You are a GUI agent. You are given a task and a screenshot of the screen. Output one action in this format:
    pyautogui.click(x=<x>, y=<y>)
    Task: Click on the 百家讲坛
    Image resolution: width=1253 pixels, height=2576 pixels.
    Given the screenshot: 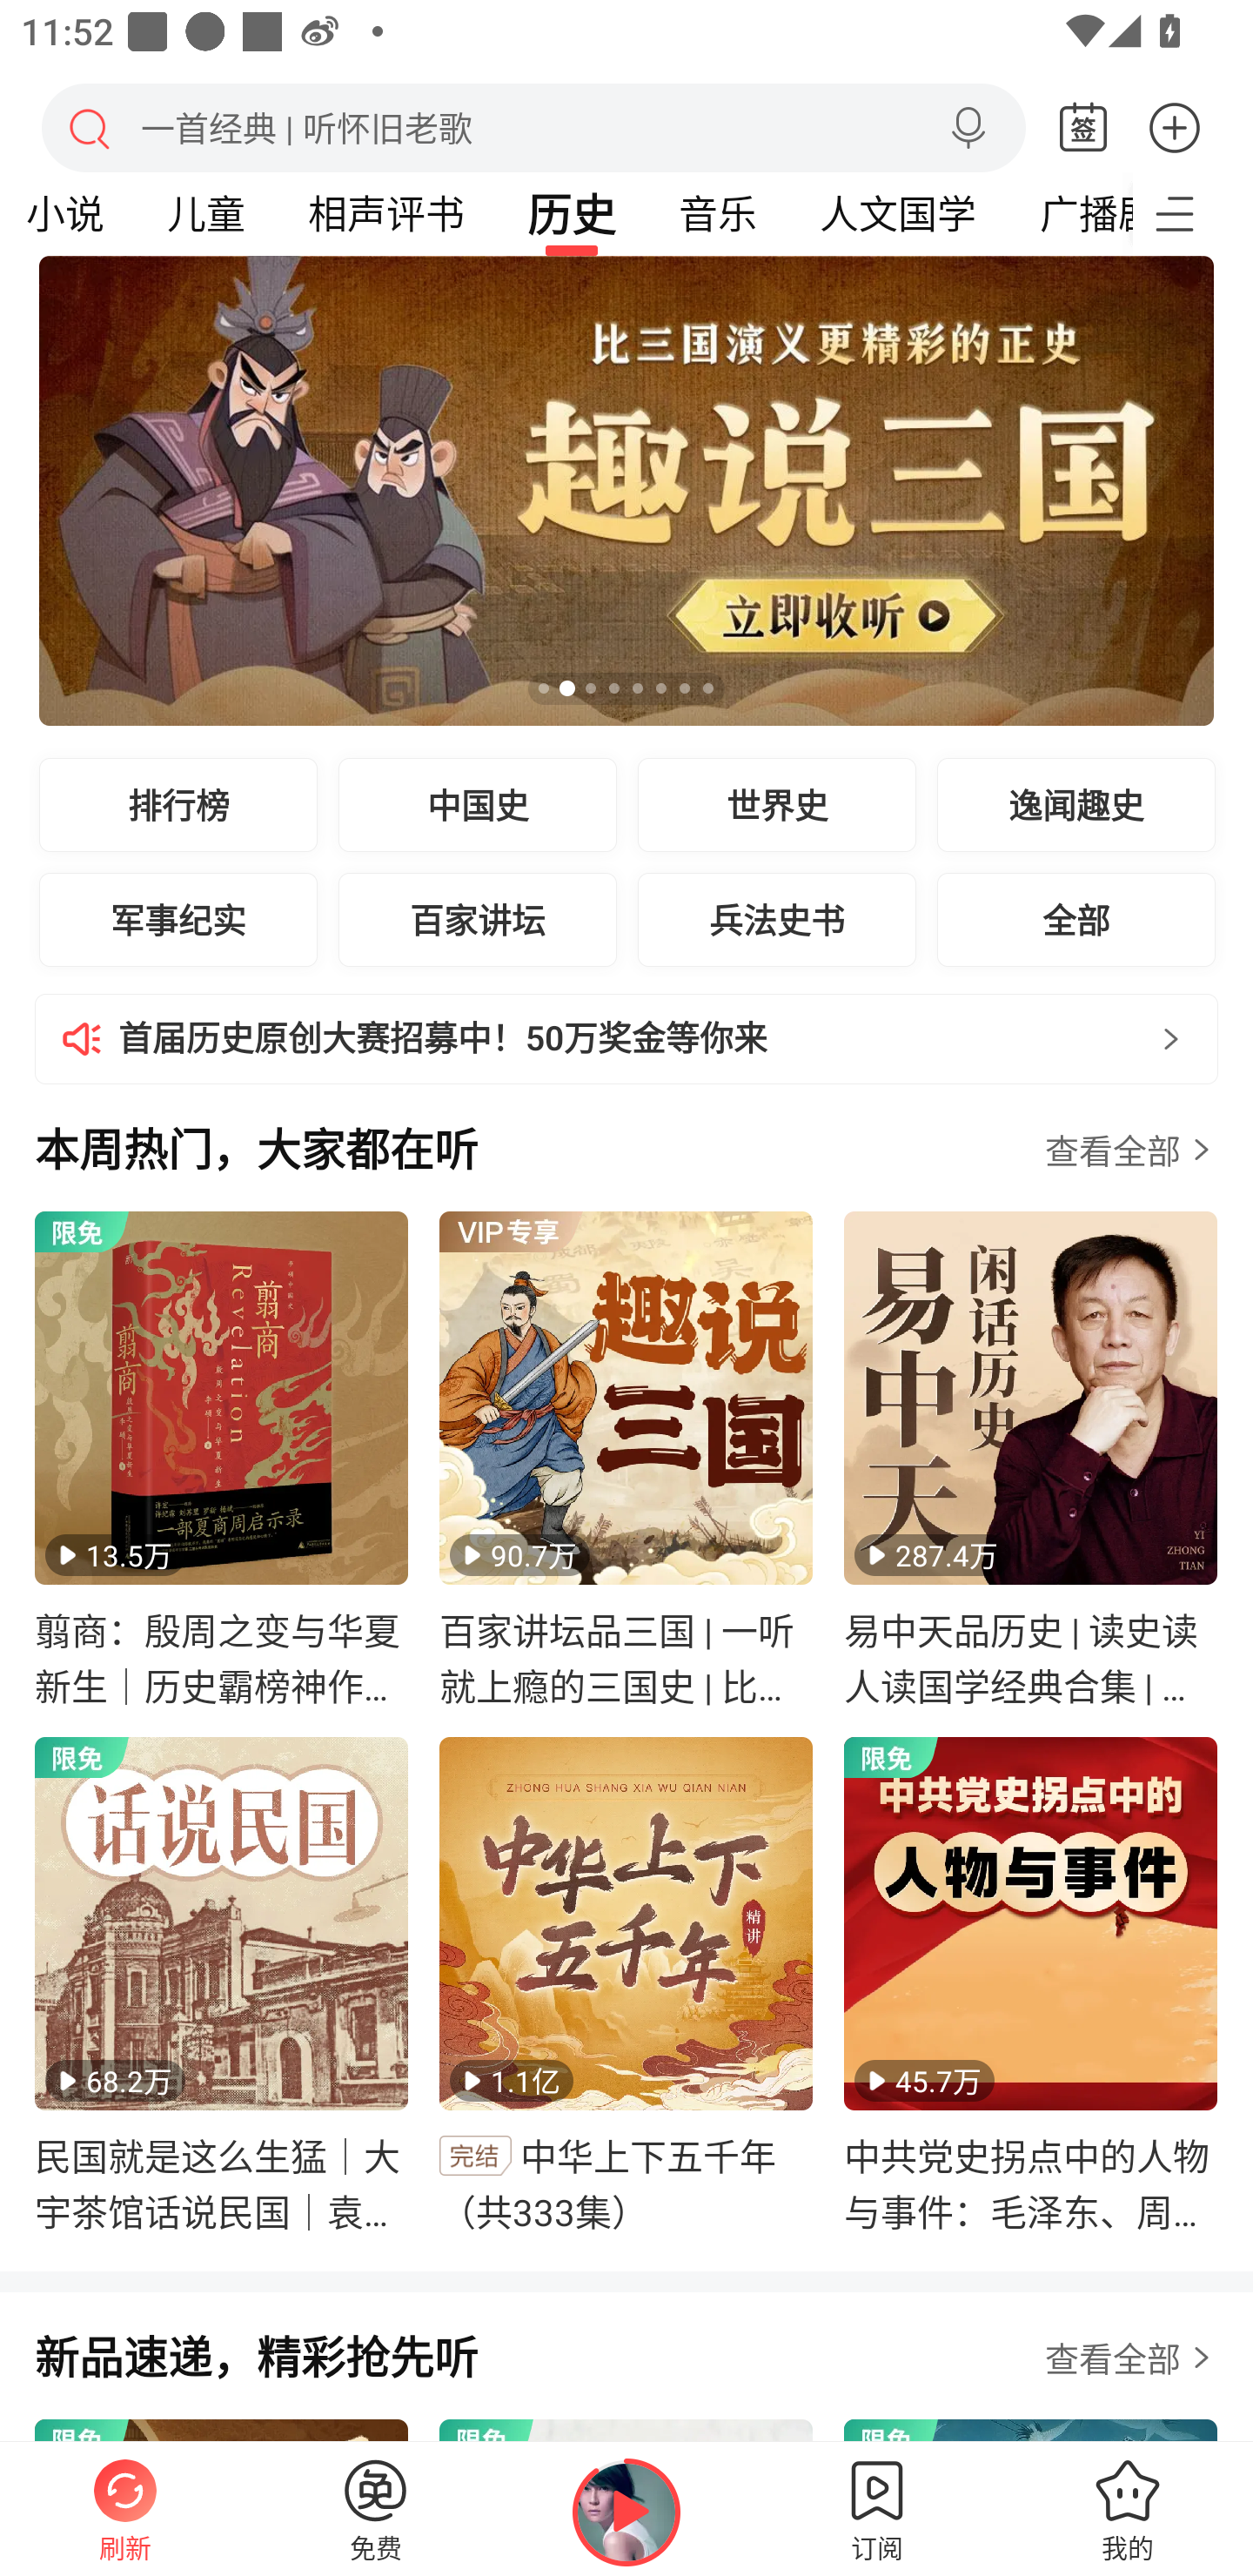 What is the action you would take?
    pyautogui.click(x=478, y=919)
    